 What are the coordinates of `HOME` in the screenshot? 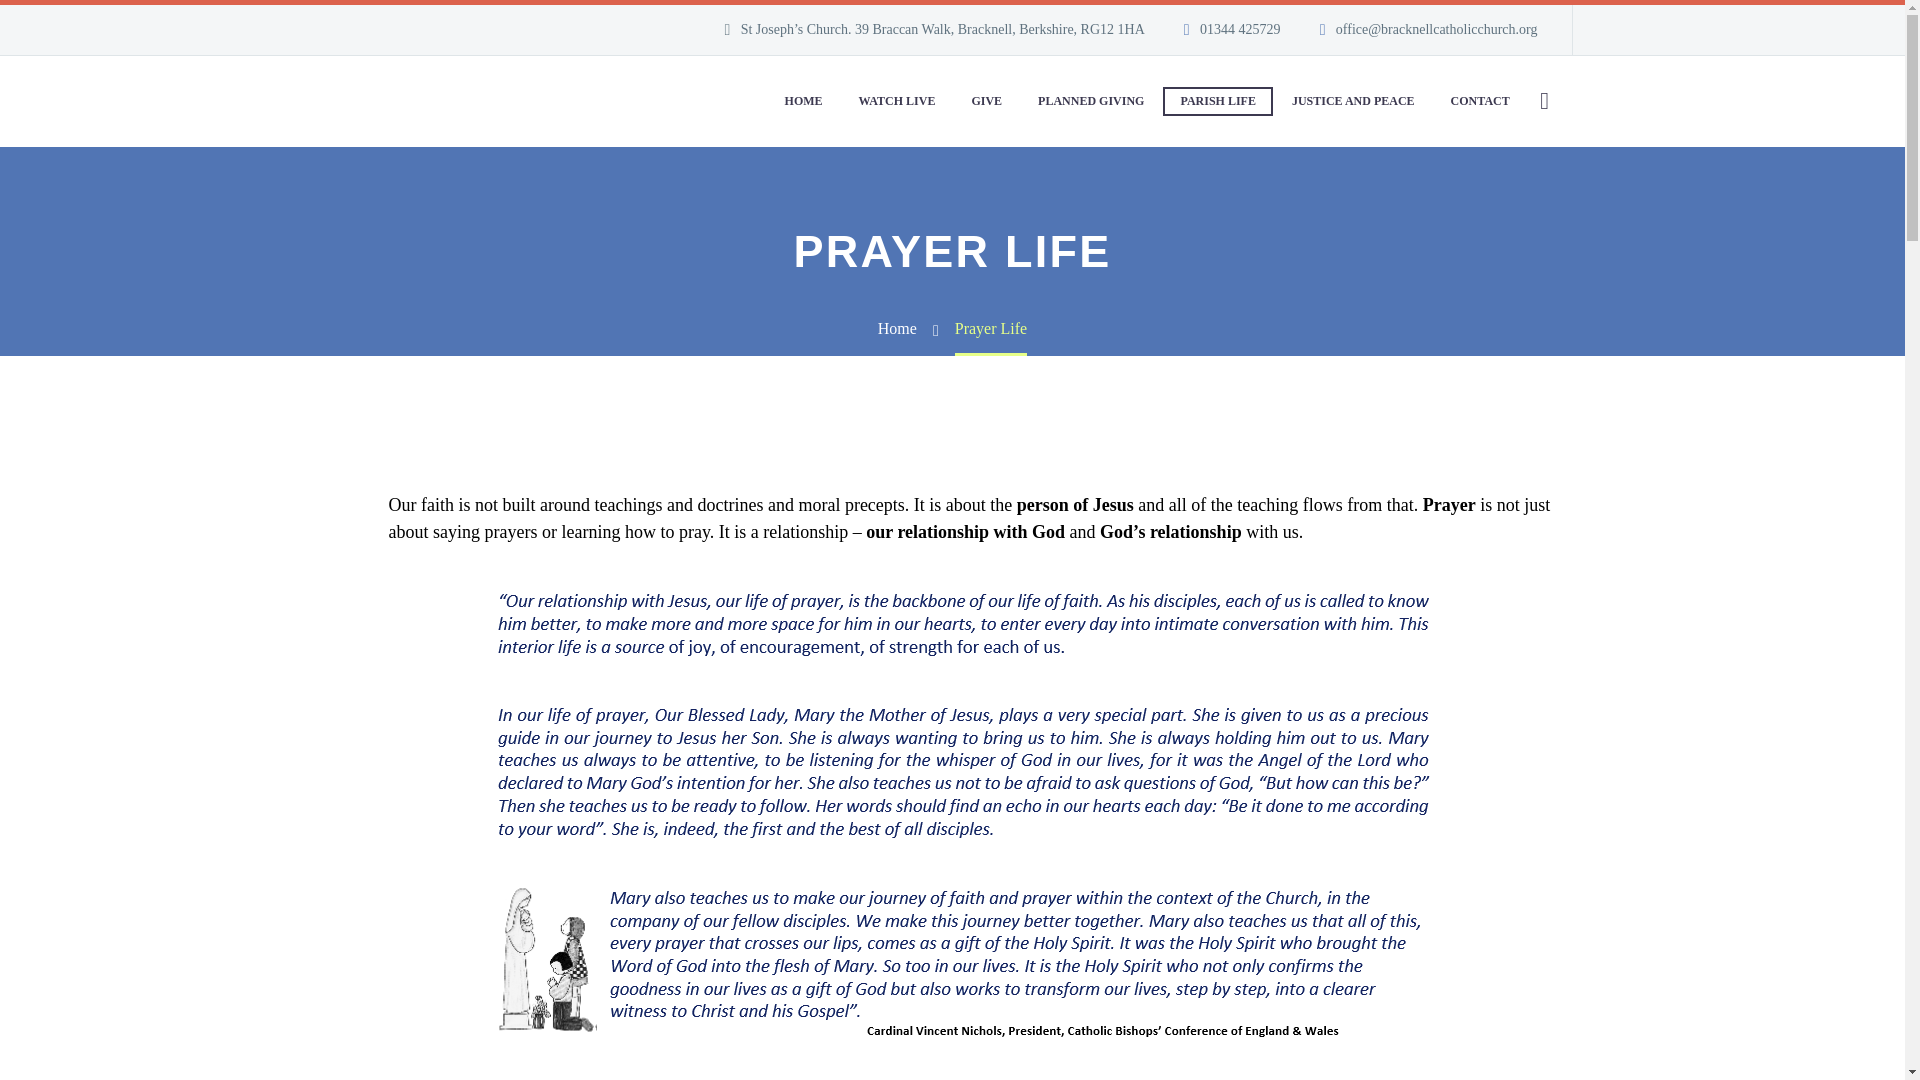 It's located at (803, 101).